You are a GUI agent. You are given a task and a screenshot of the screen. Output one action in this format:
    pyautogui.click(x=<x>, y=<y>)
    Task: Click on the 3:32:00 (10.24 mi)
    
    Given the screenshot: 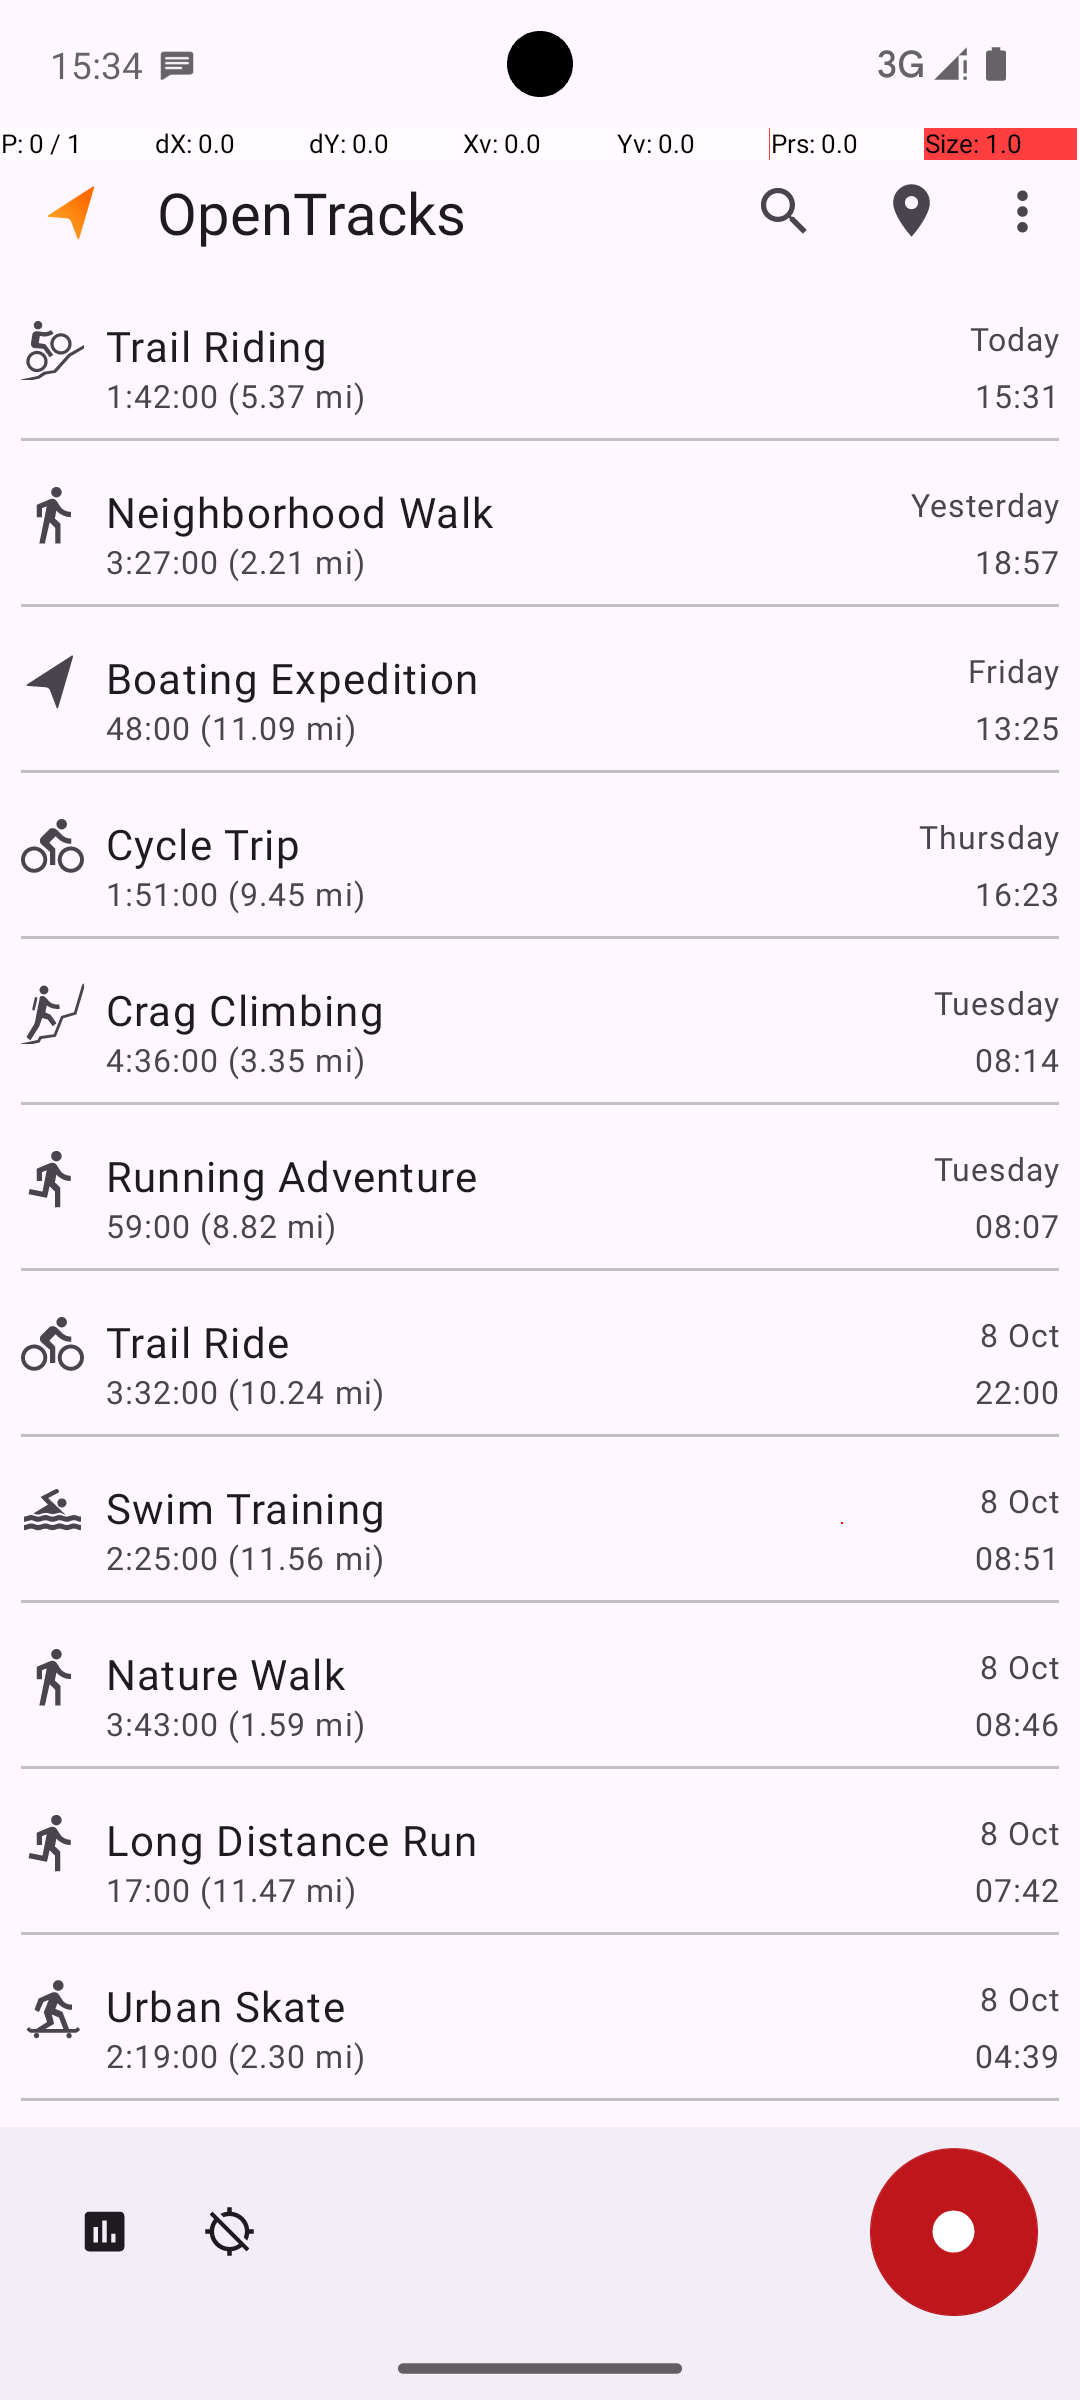 What is the action you would take?
    pyautogui.click(x=244, y=1392)
    